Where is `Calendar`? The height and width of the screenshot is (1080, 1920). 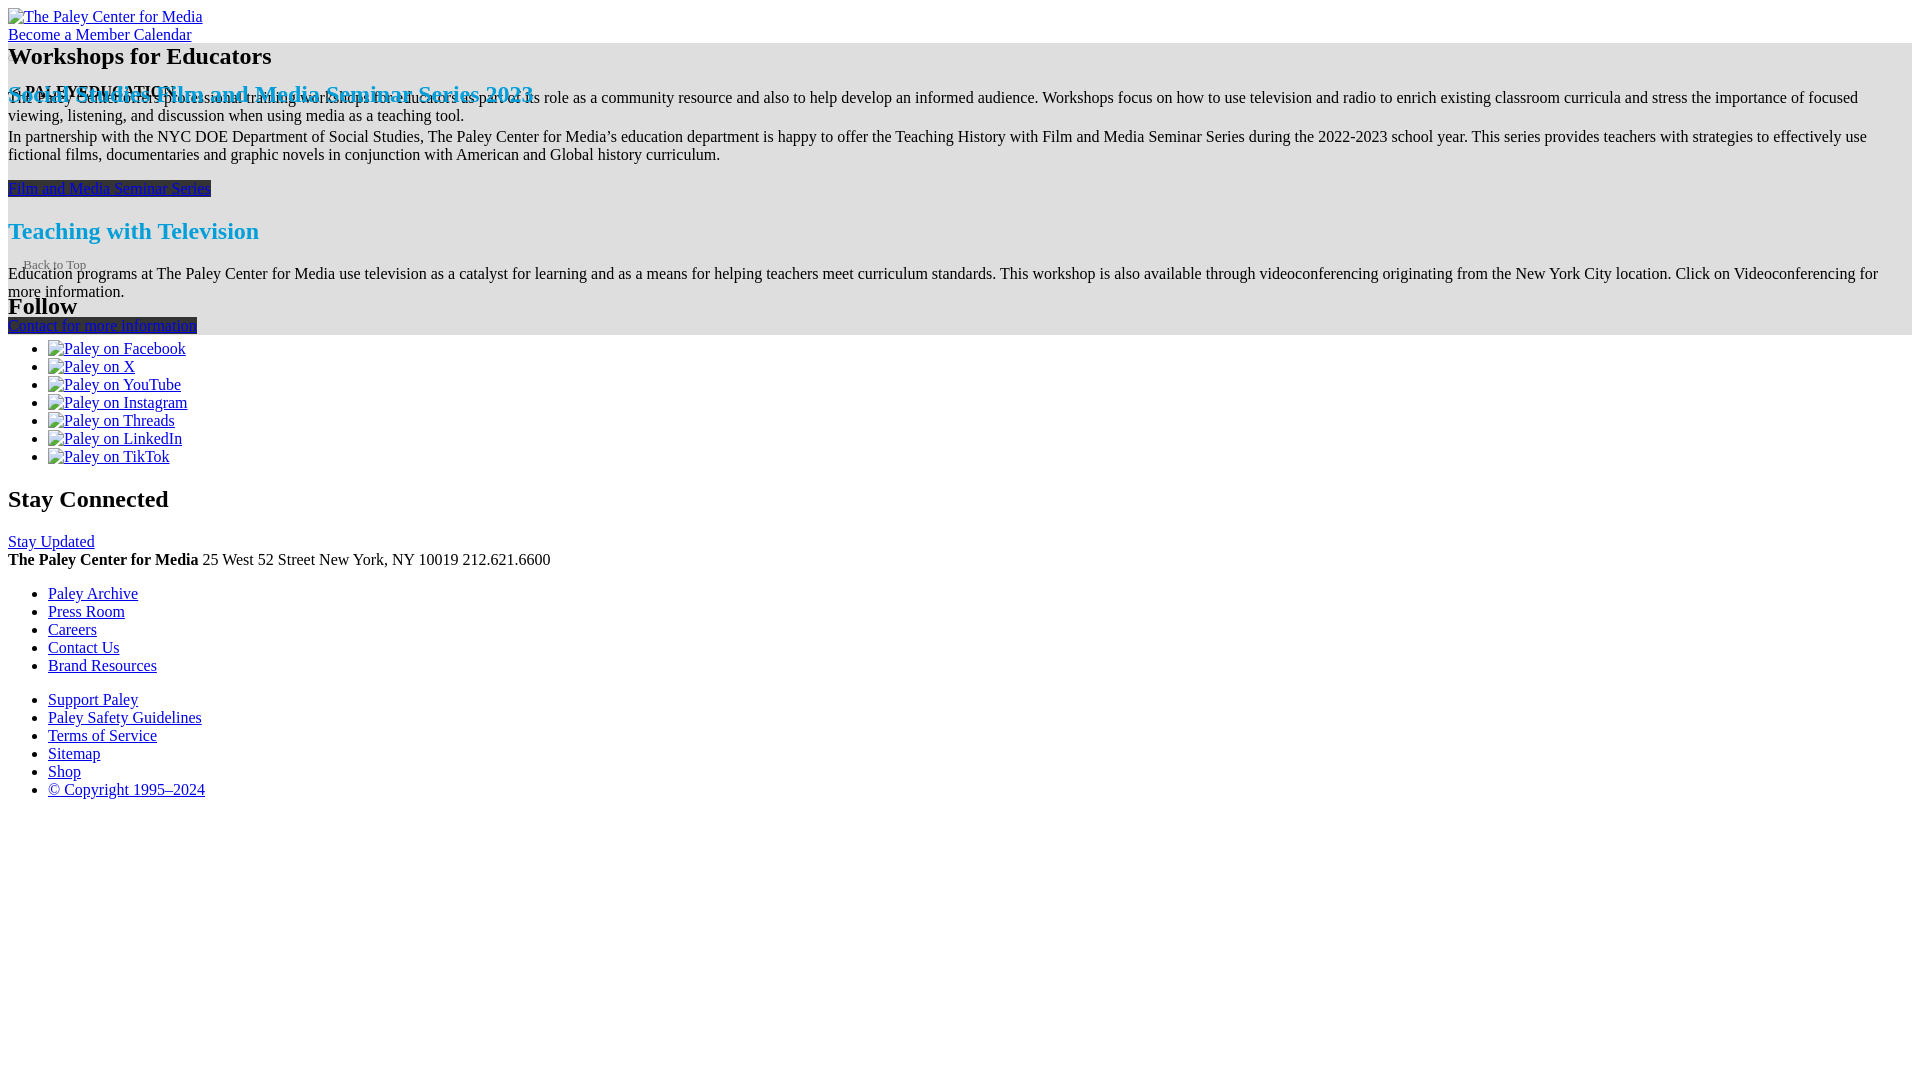 Calendar is located at coordinates (163, 34).